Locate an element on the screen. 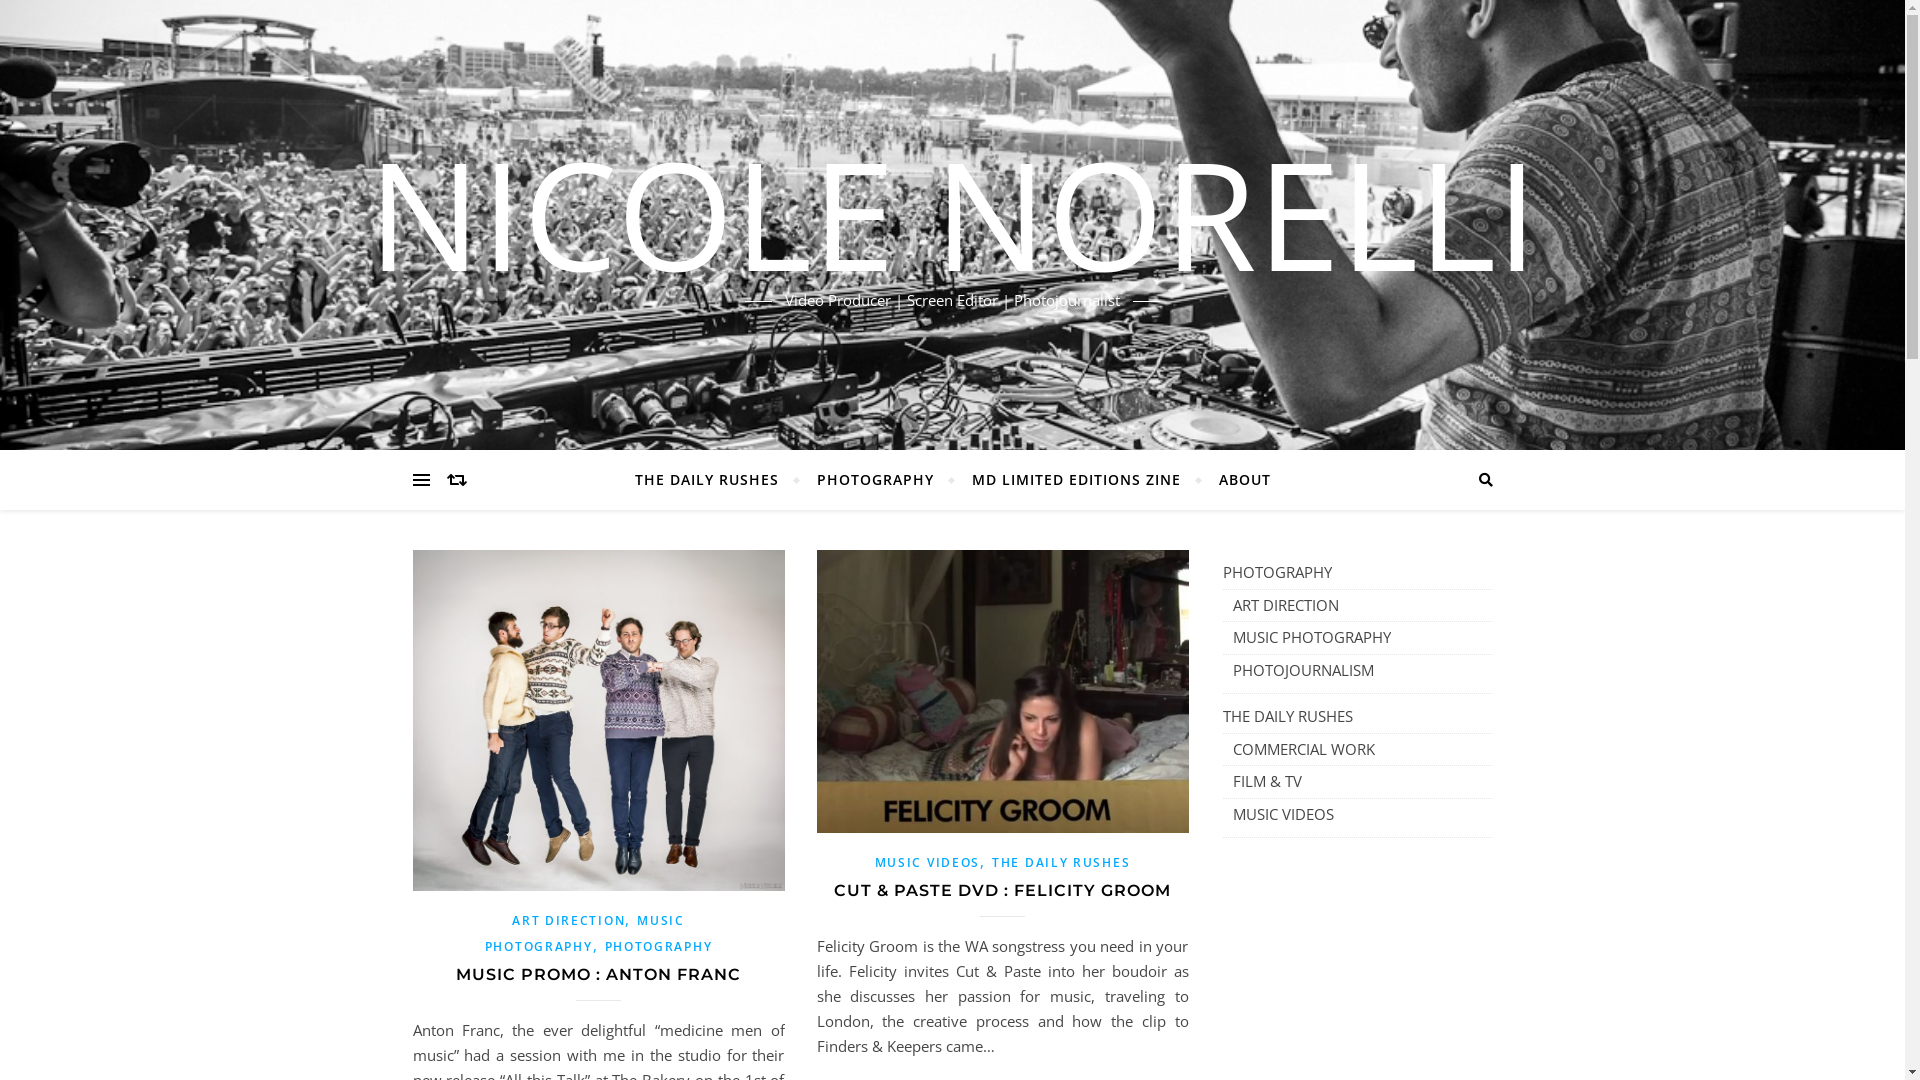  THE DAILY RUSHES is located at coordinates (1287, 717).